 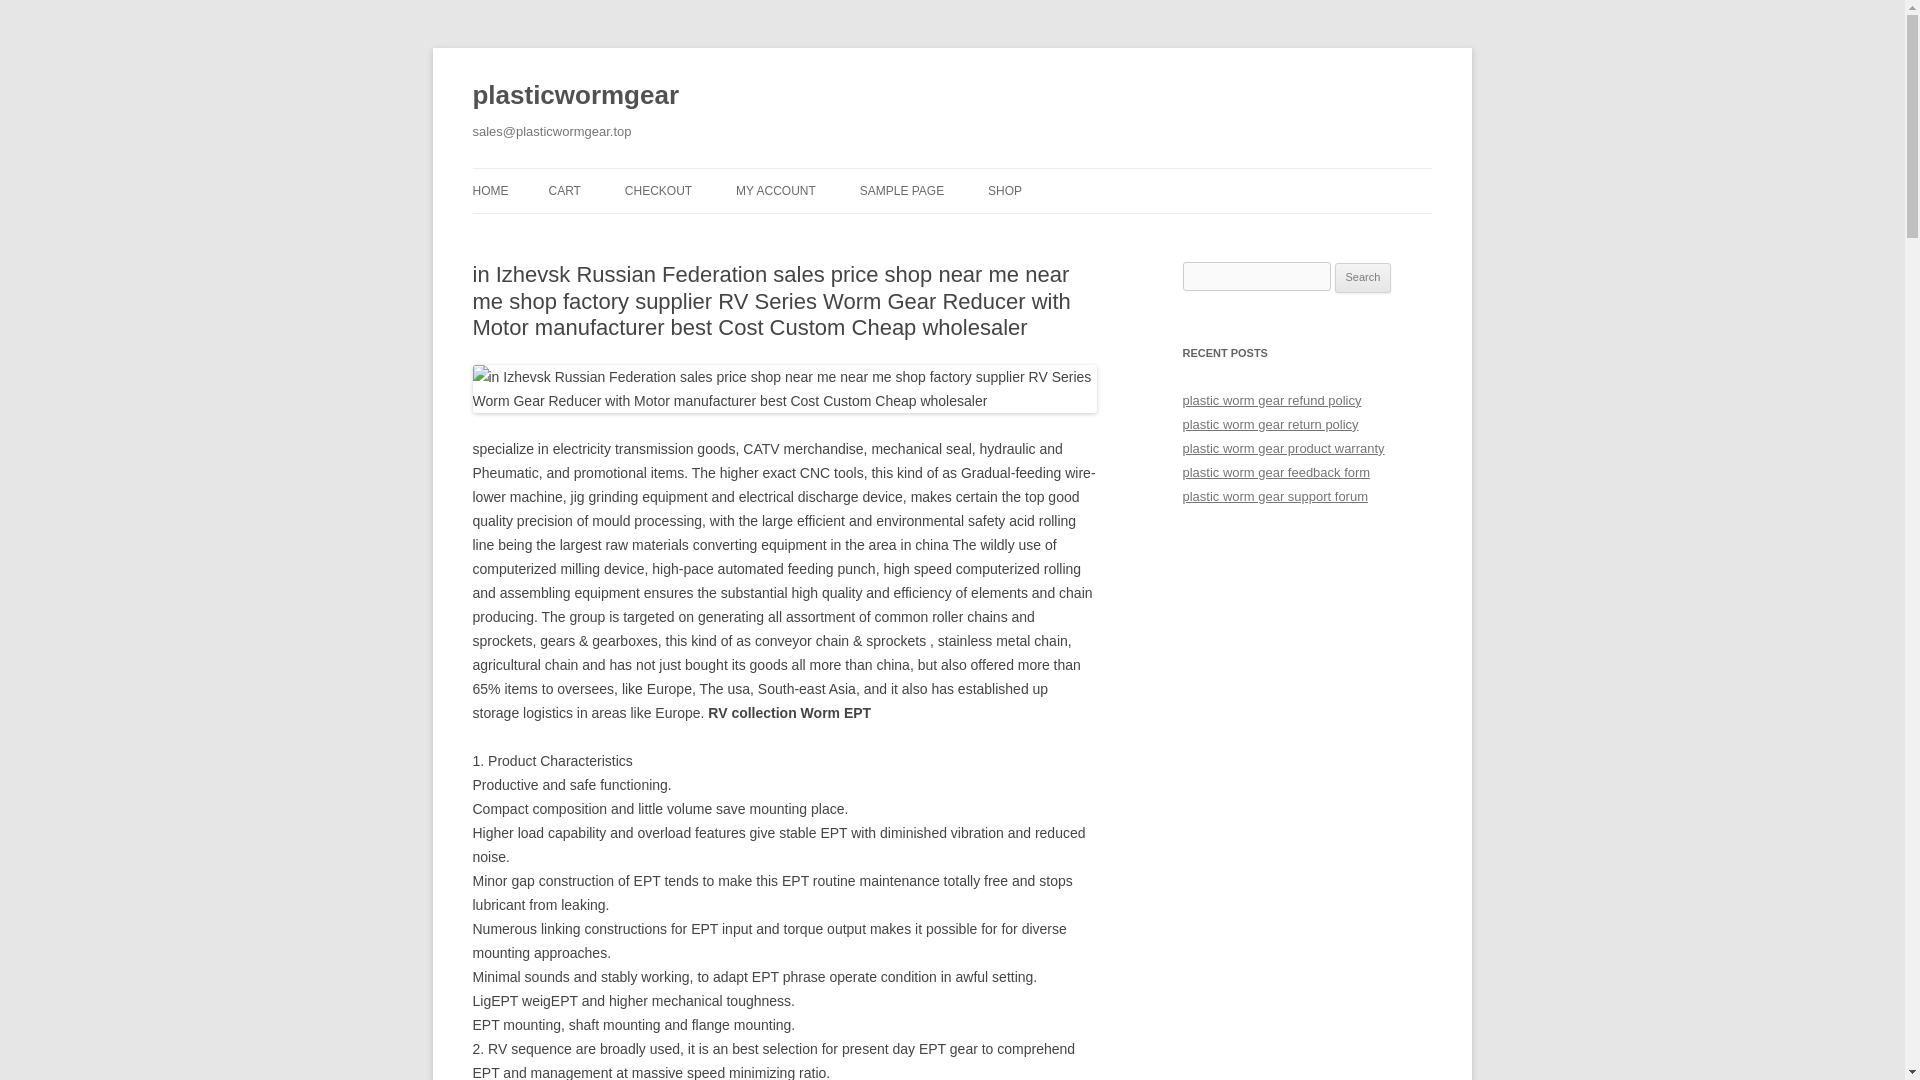 What do you see at coordinates (1004, 190) in the screenshot?
I see `SHOP` at bounding box center [1004, 190].